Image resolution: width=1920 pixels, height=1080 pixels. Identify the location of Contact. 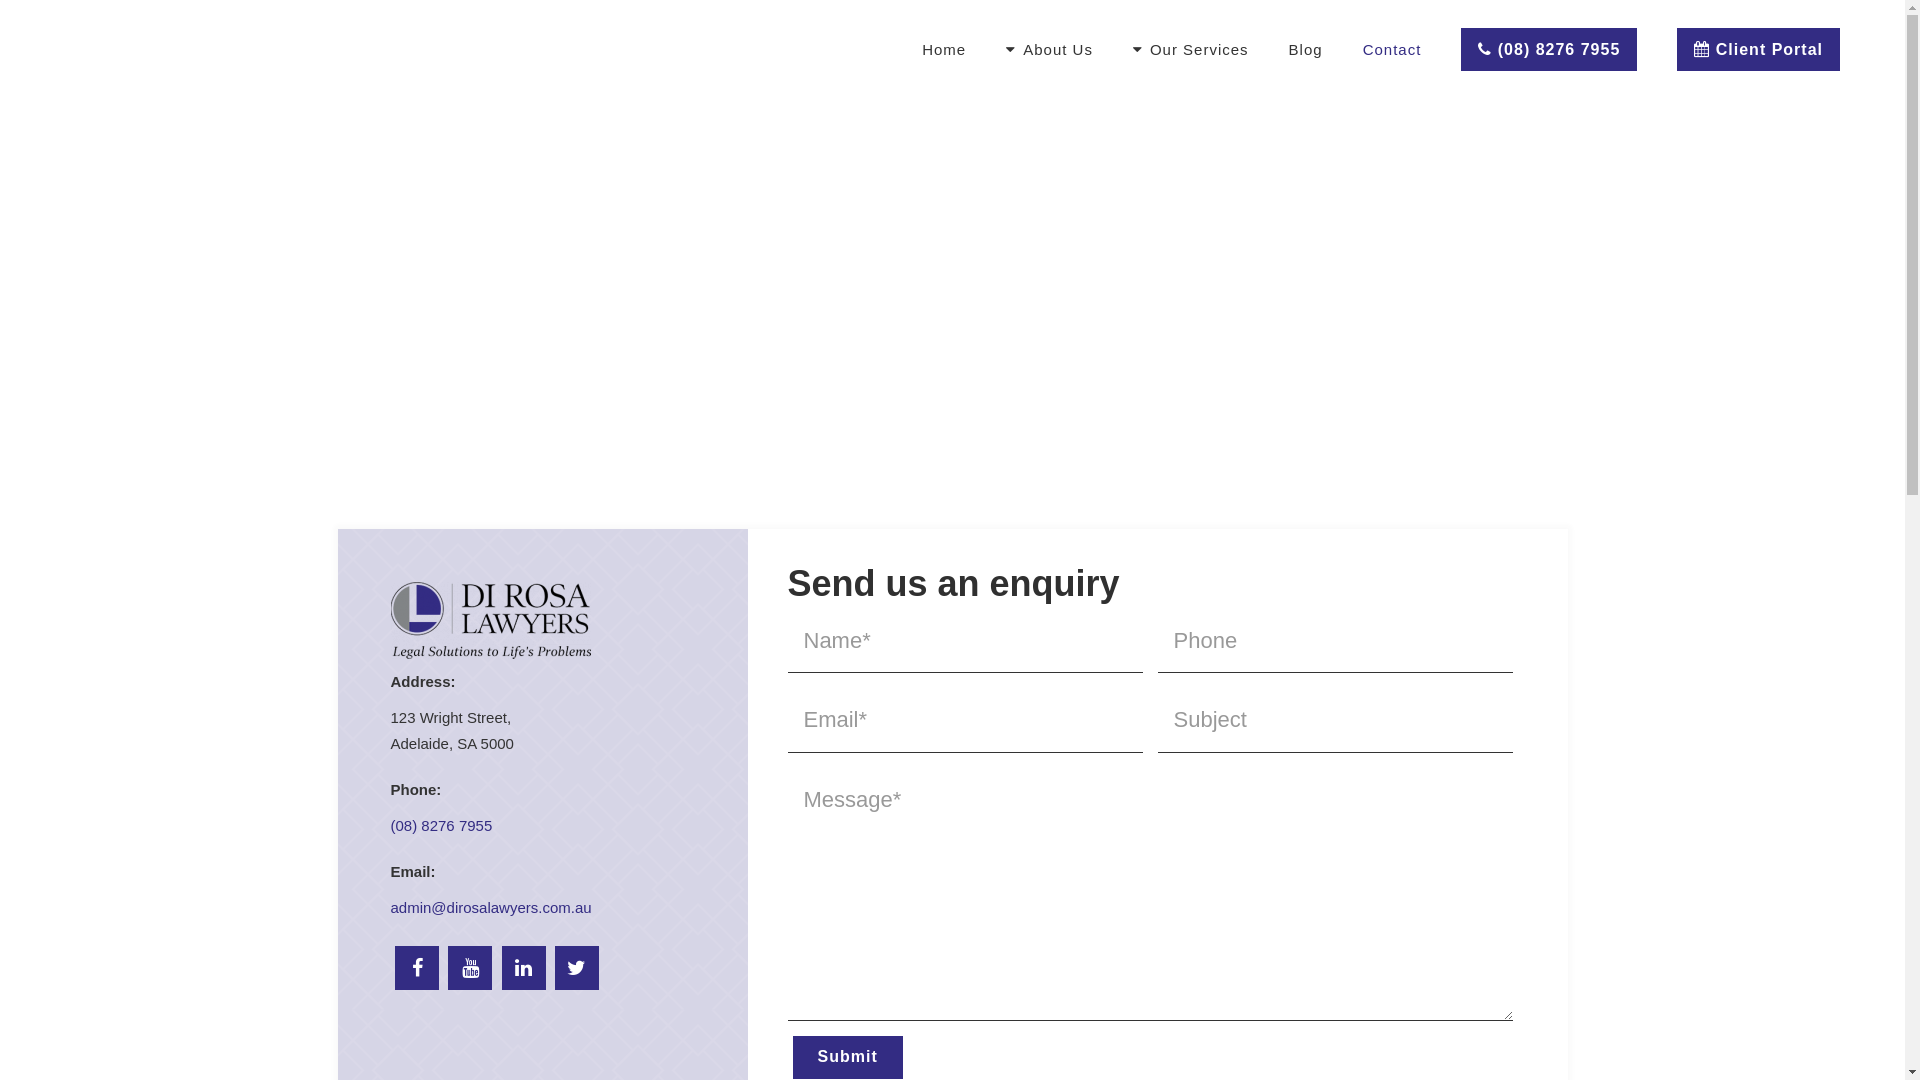
(1392, 50).